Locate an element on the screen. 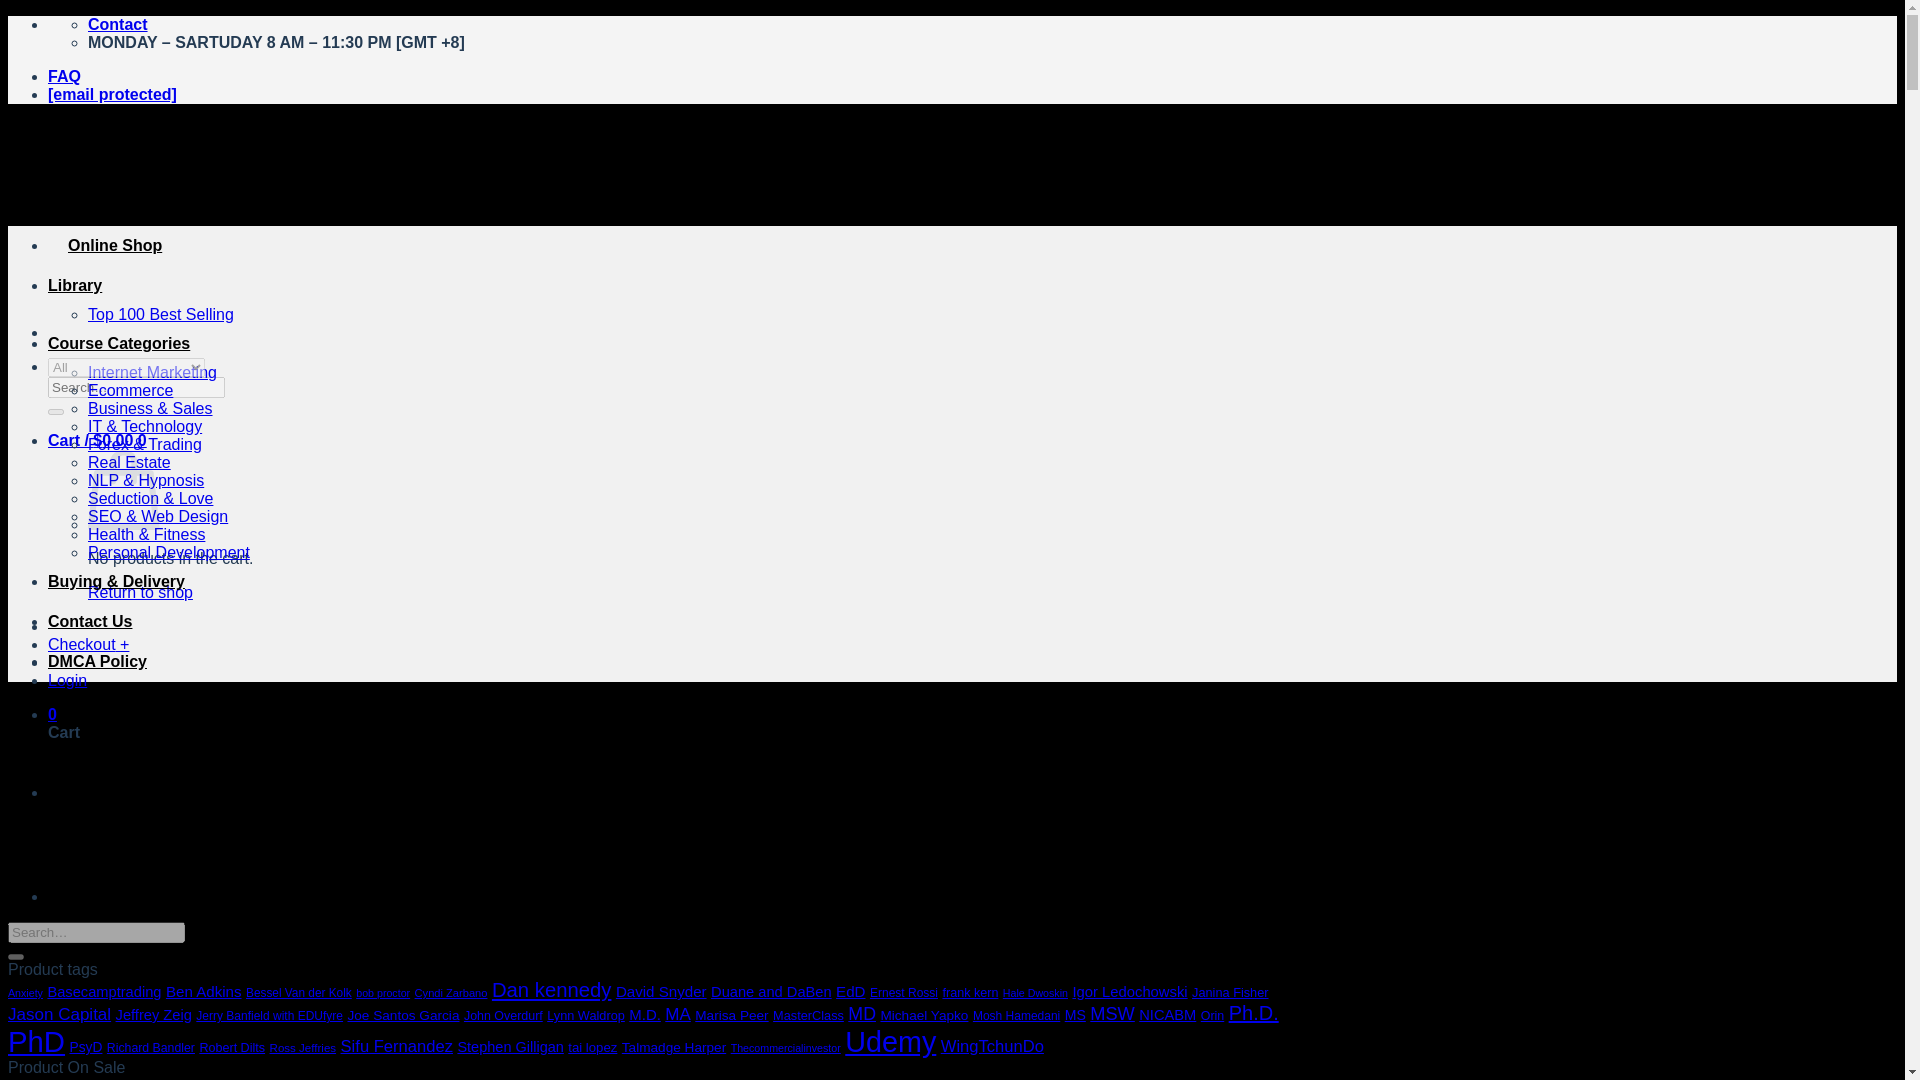 The height and width of the screenshot is (1080, 1920). Course Categories is located at coordinates (119, 343).